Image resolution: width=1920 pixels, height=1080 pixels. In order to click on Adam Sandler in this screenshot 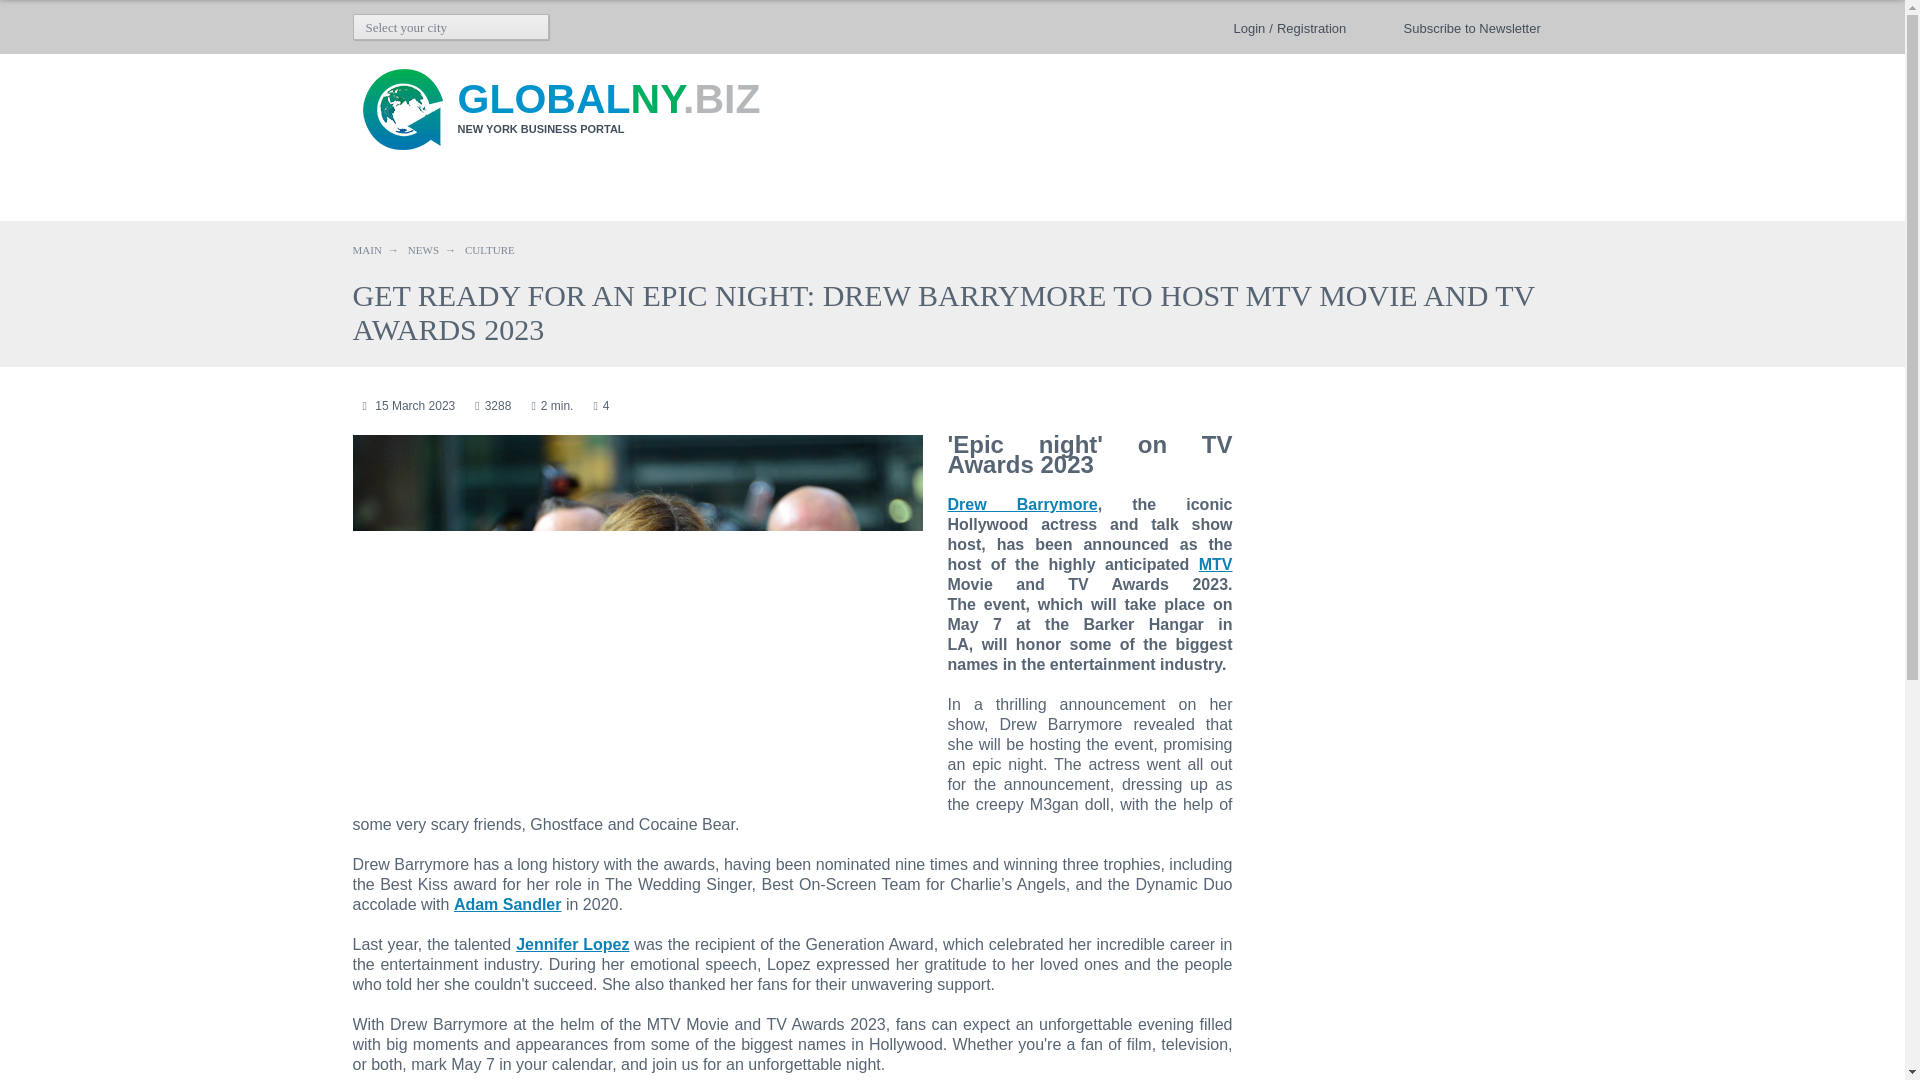, I will do `click(508, 904)`.